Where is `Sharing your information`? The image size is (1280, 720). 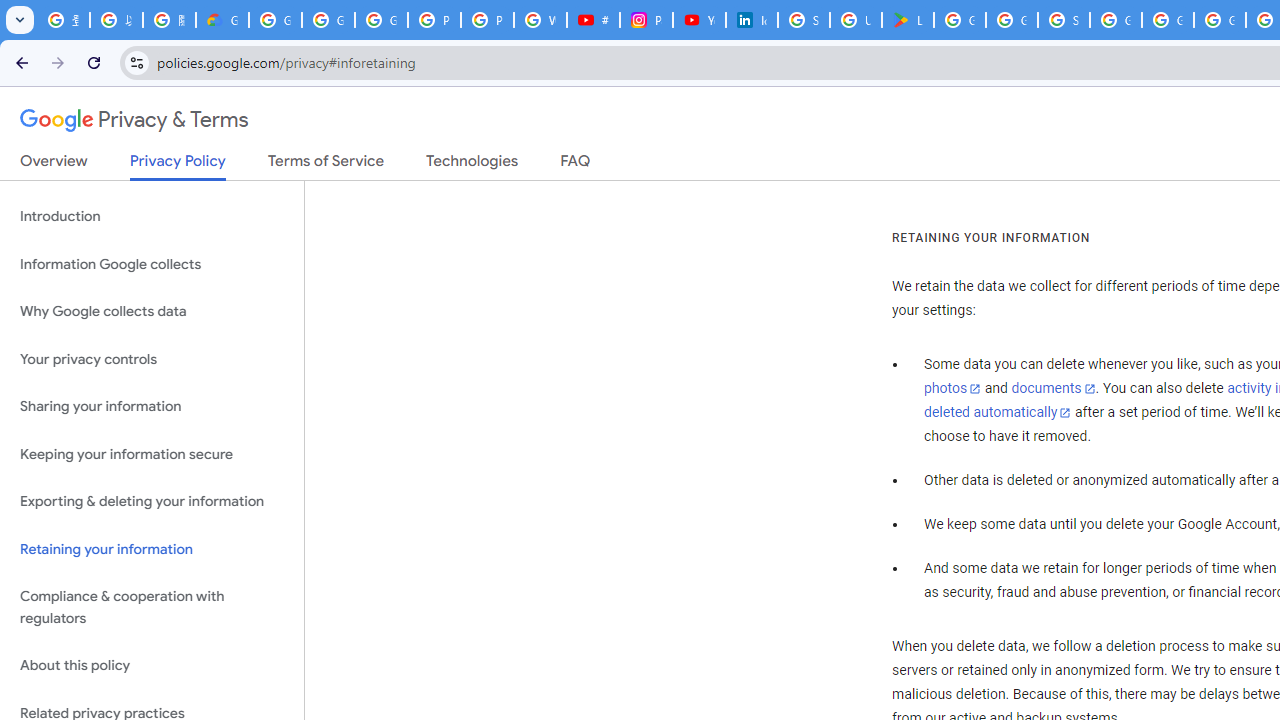
Sharing your information is located at coordinates (152, 407).